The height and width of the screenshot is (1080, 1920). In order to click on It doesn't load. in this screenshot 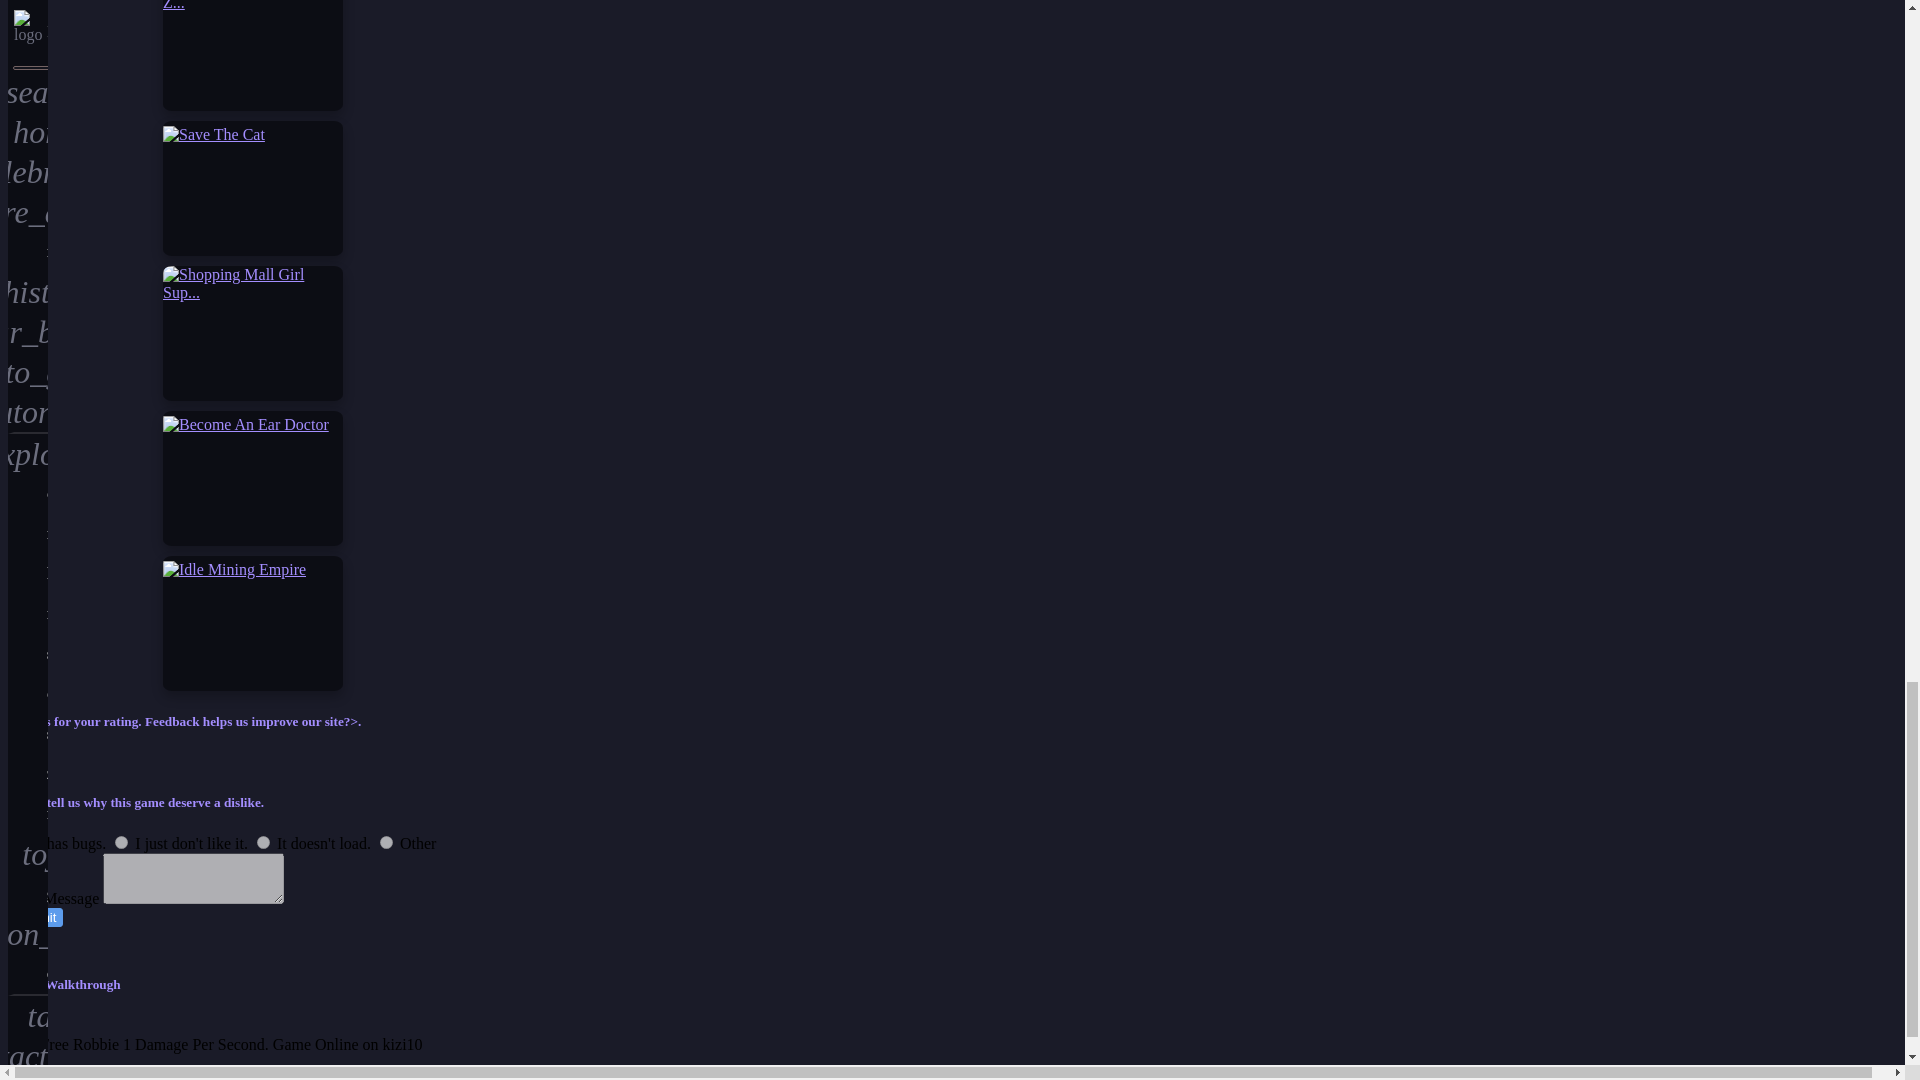, I will do `click(264, 842)`.